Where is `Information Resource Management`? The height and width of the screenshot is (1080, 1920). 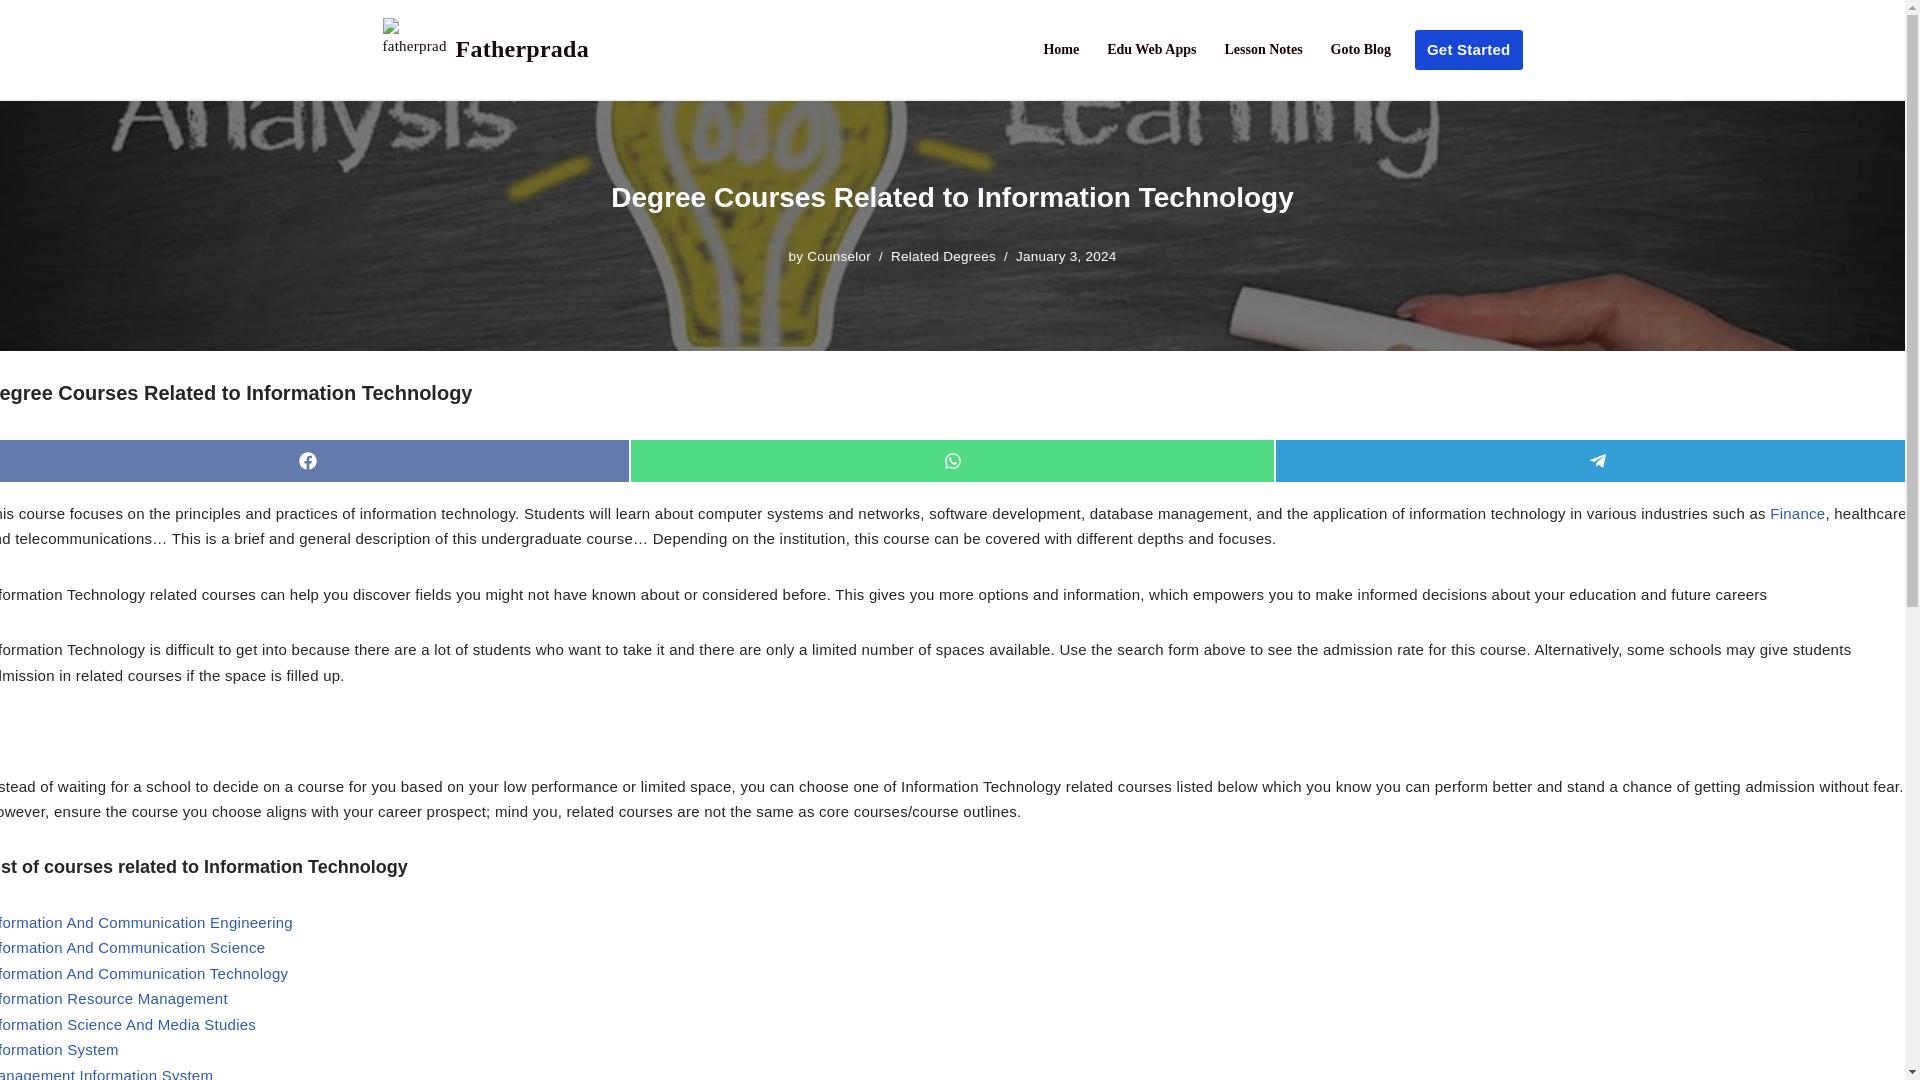 Information Resource Management is located at coordinates (114, 998).